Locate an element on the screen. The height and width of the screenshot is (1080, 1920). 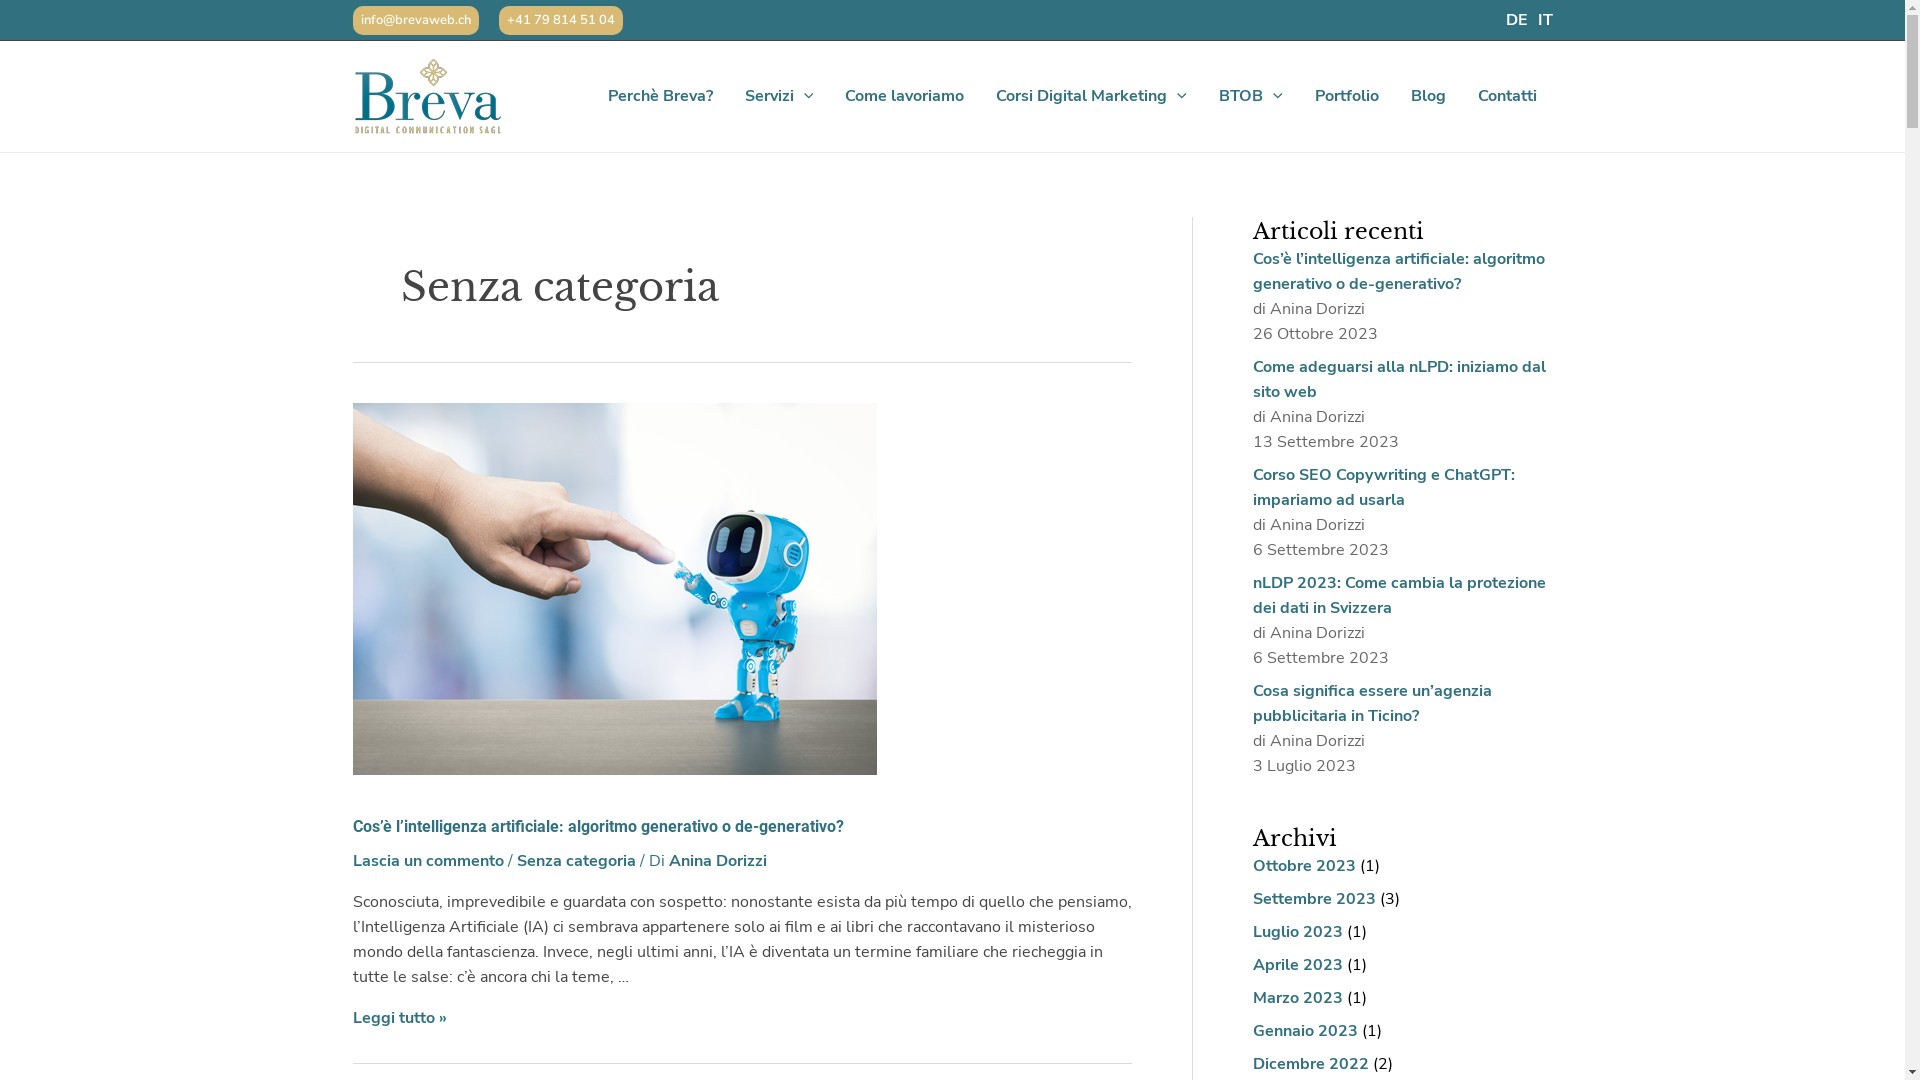
Settembre 2023 is located at coordinates (1314, 899).